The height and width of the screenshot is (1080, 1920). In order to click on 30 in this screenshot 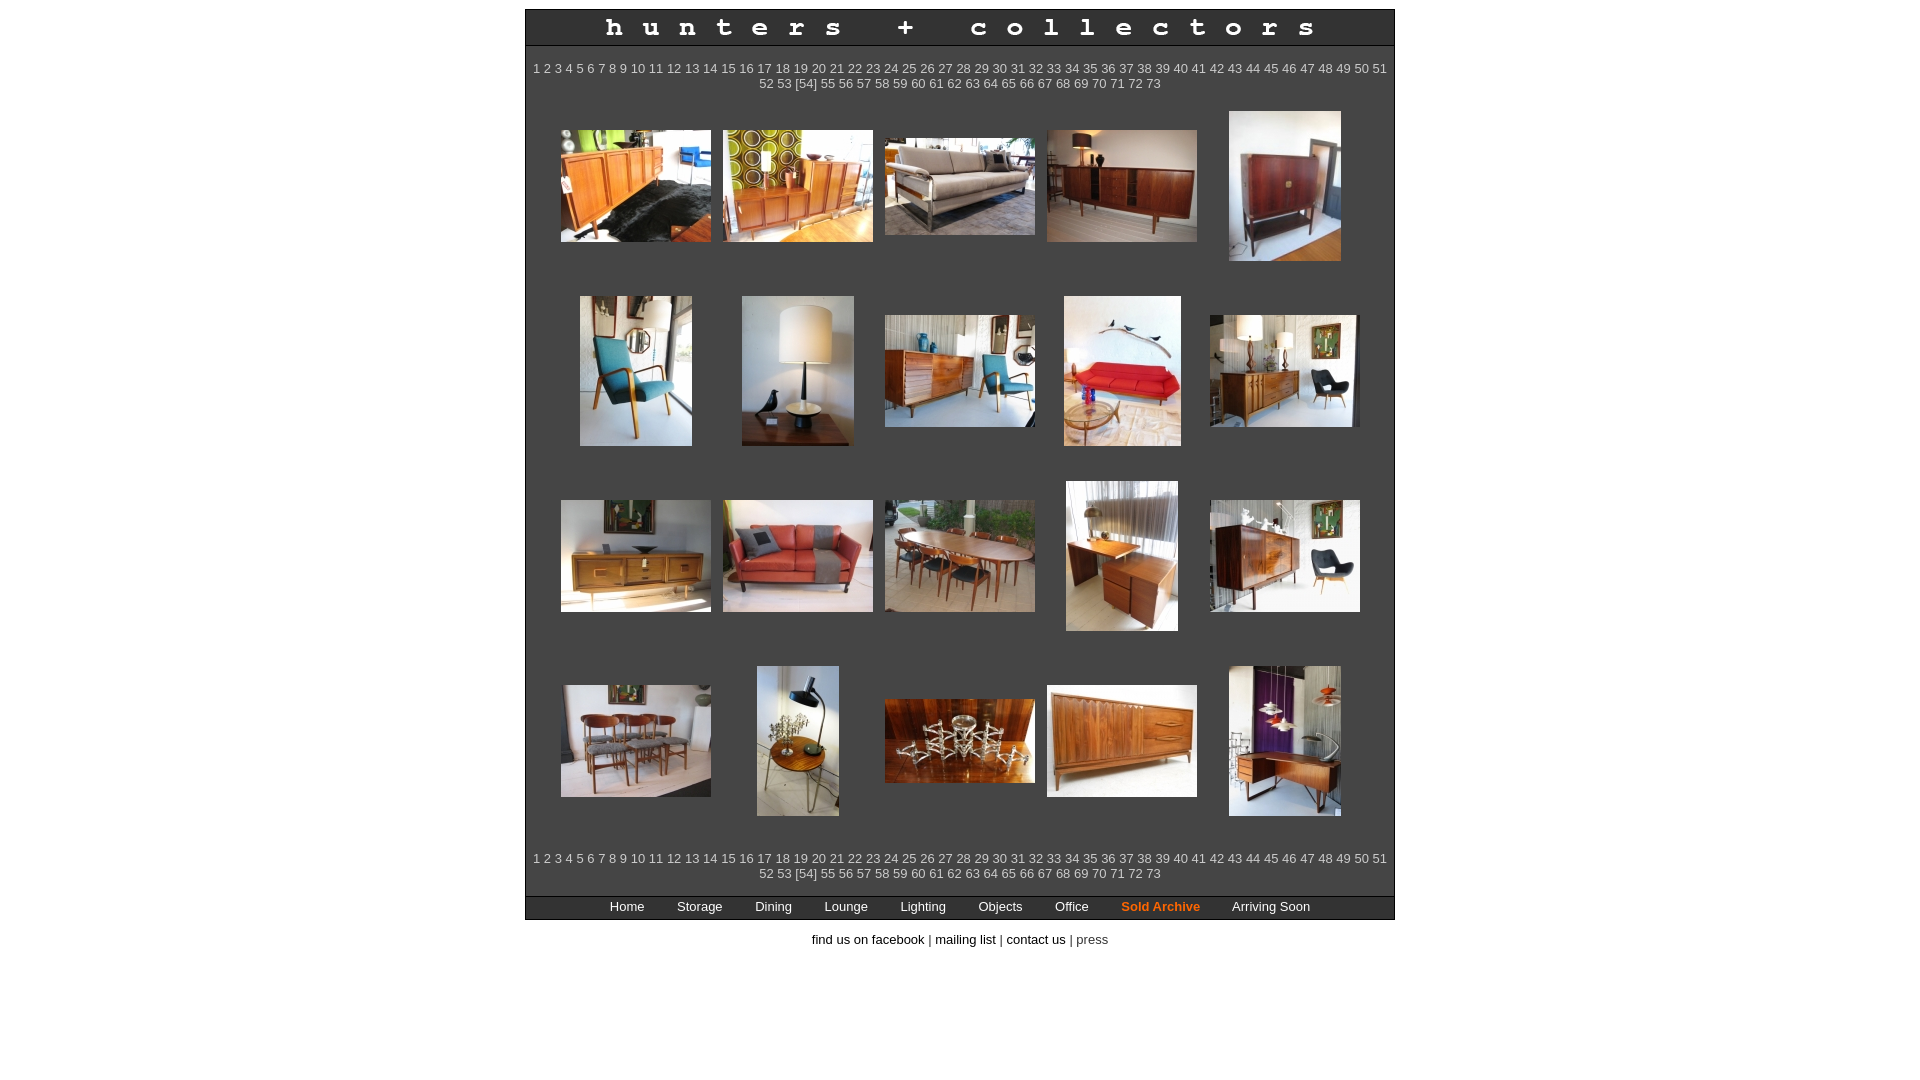, I will do `click(1000, 68)`.